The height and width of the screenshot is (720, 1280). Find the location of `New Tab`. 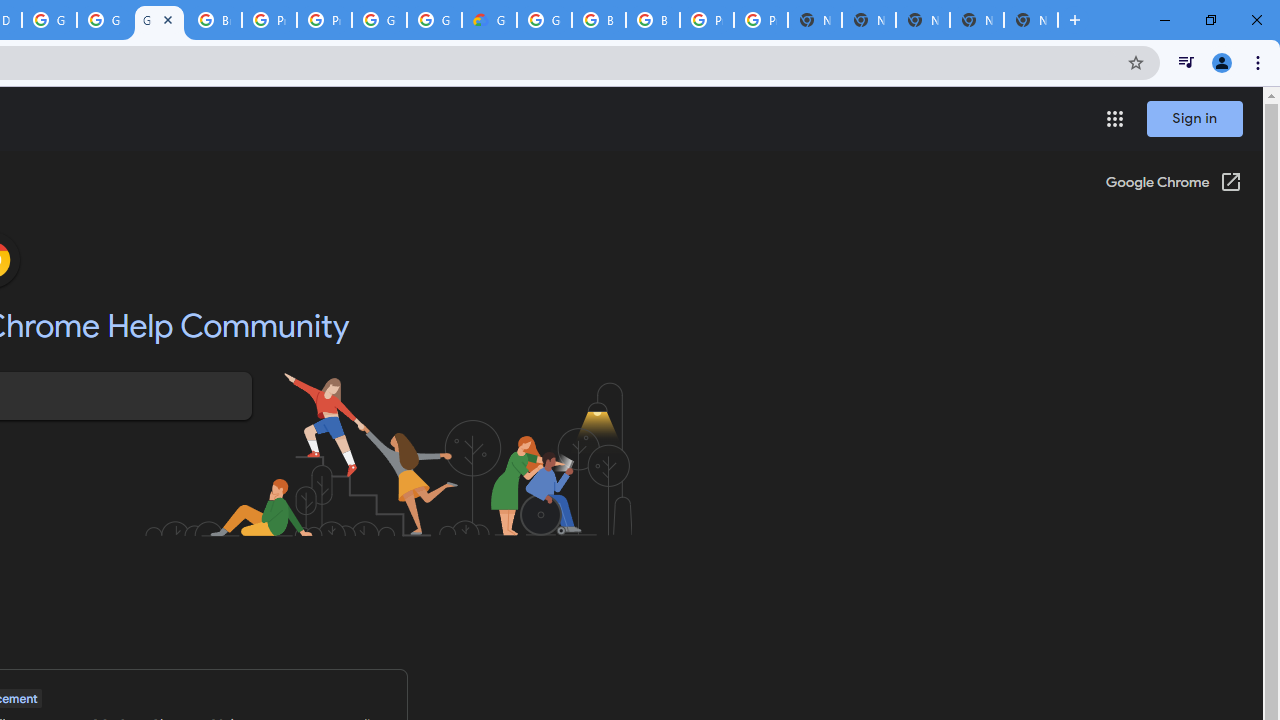

New Tab is located at coordinates (1030, 20).